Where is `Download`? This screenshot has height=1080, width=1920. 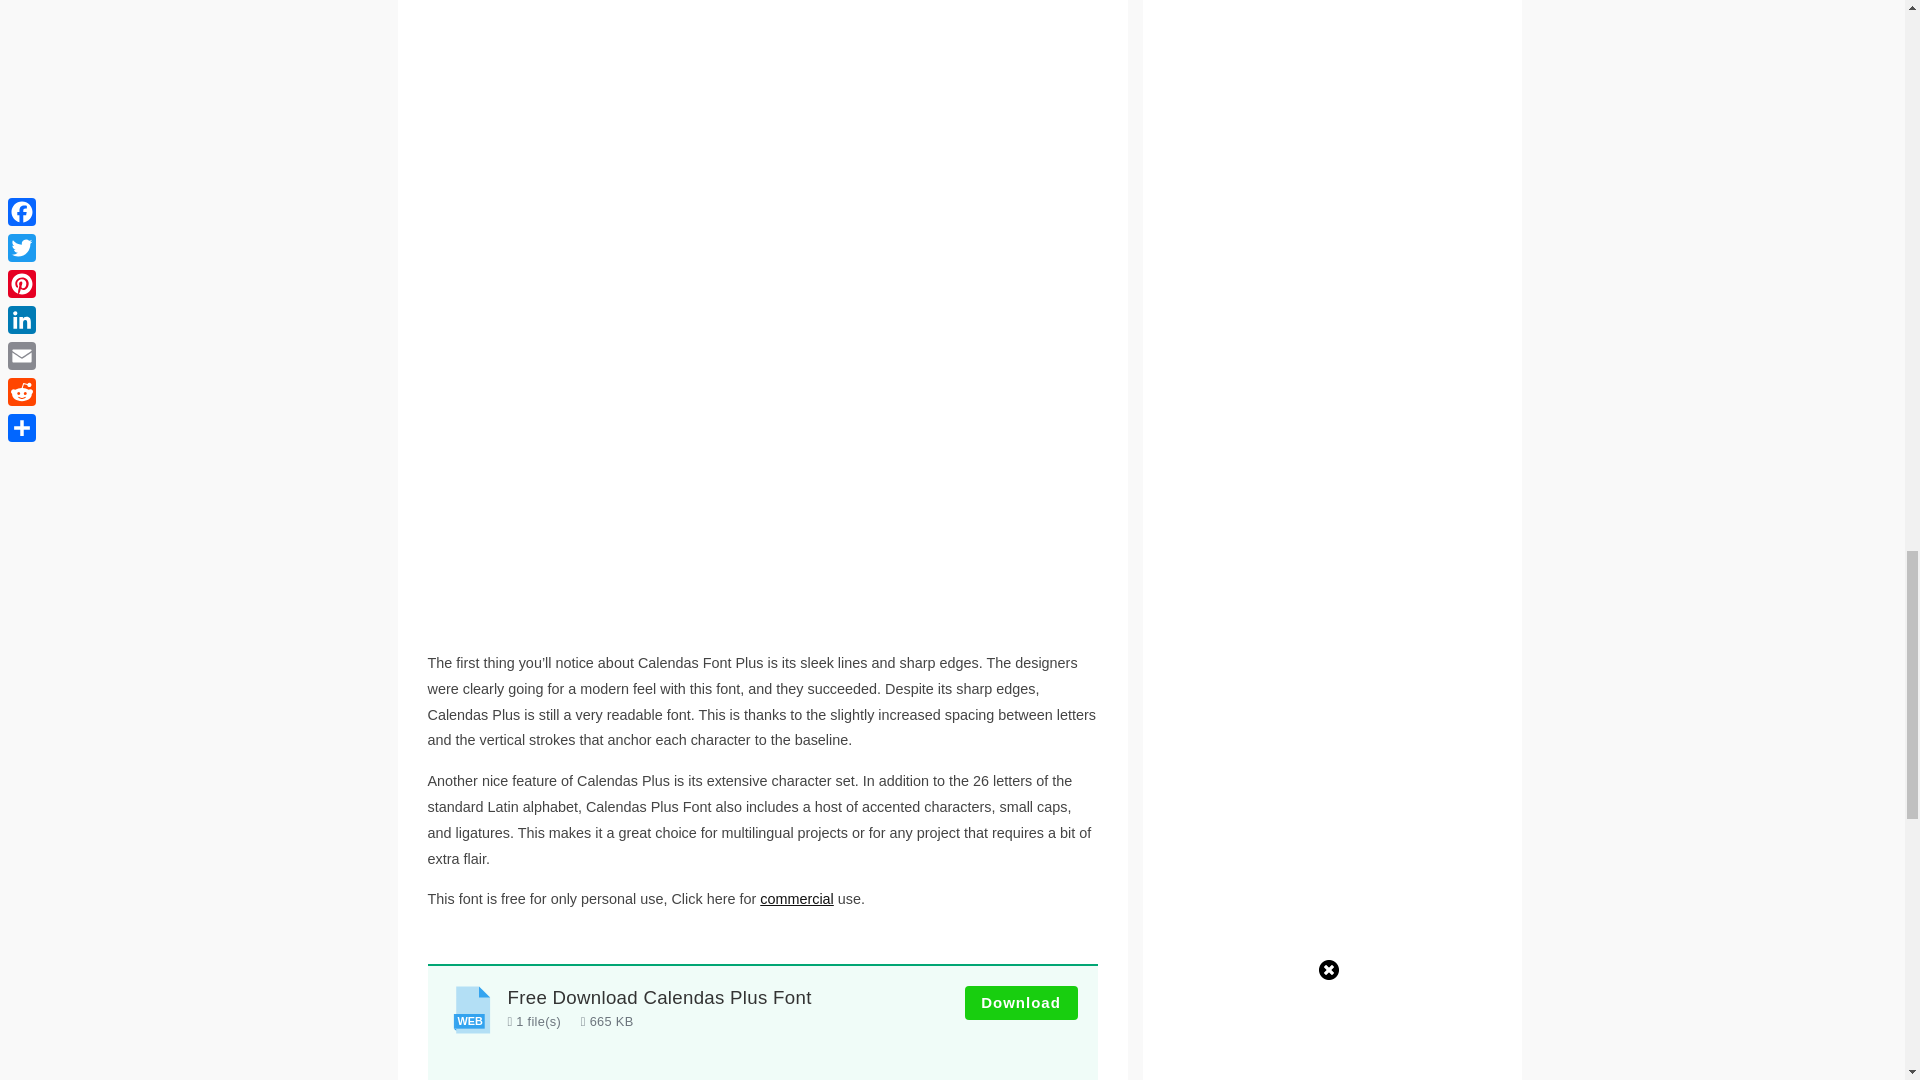 Download is located at coordinates (1020, 1003).